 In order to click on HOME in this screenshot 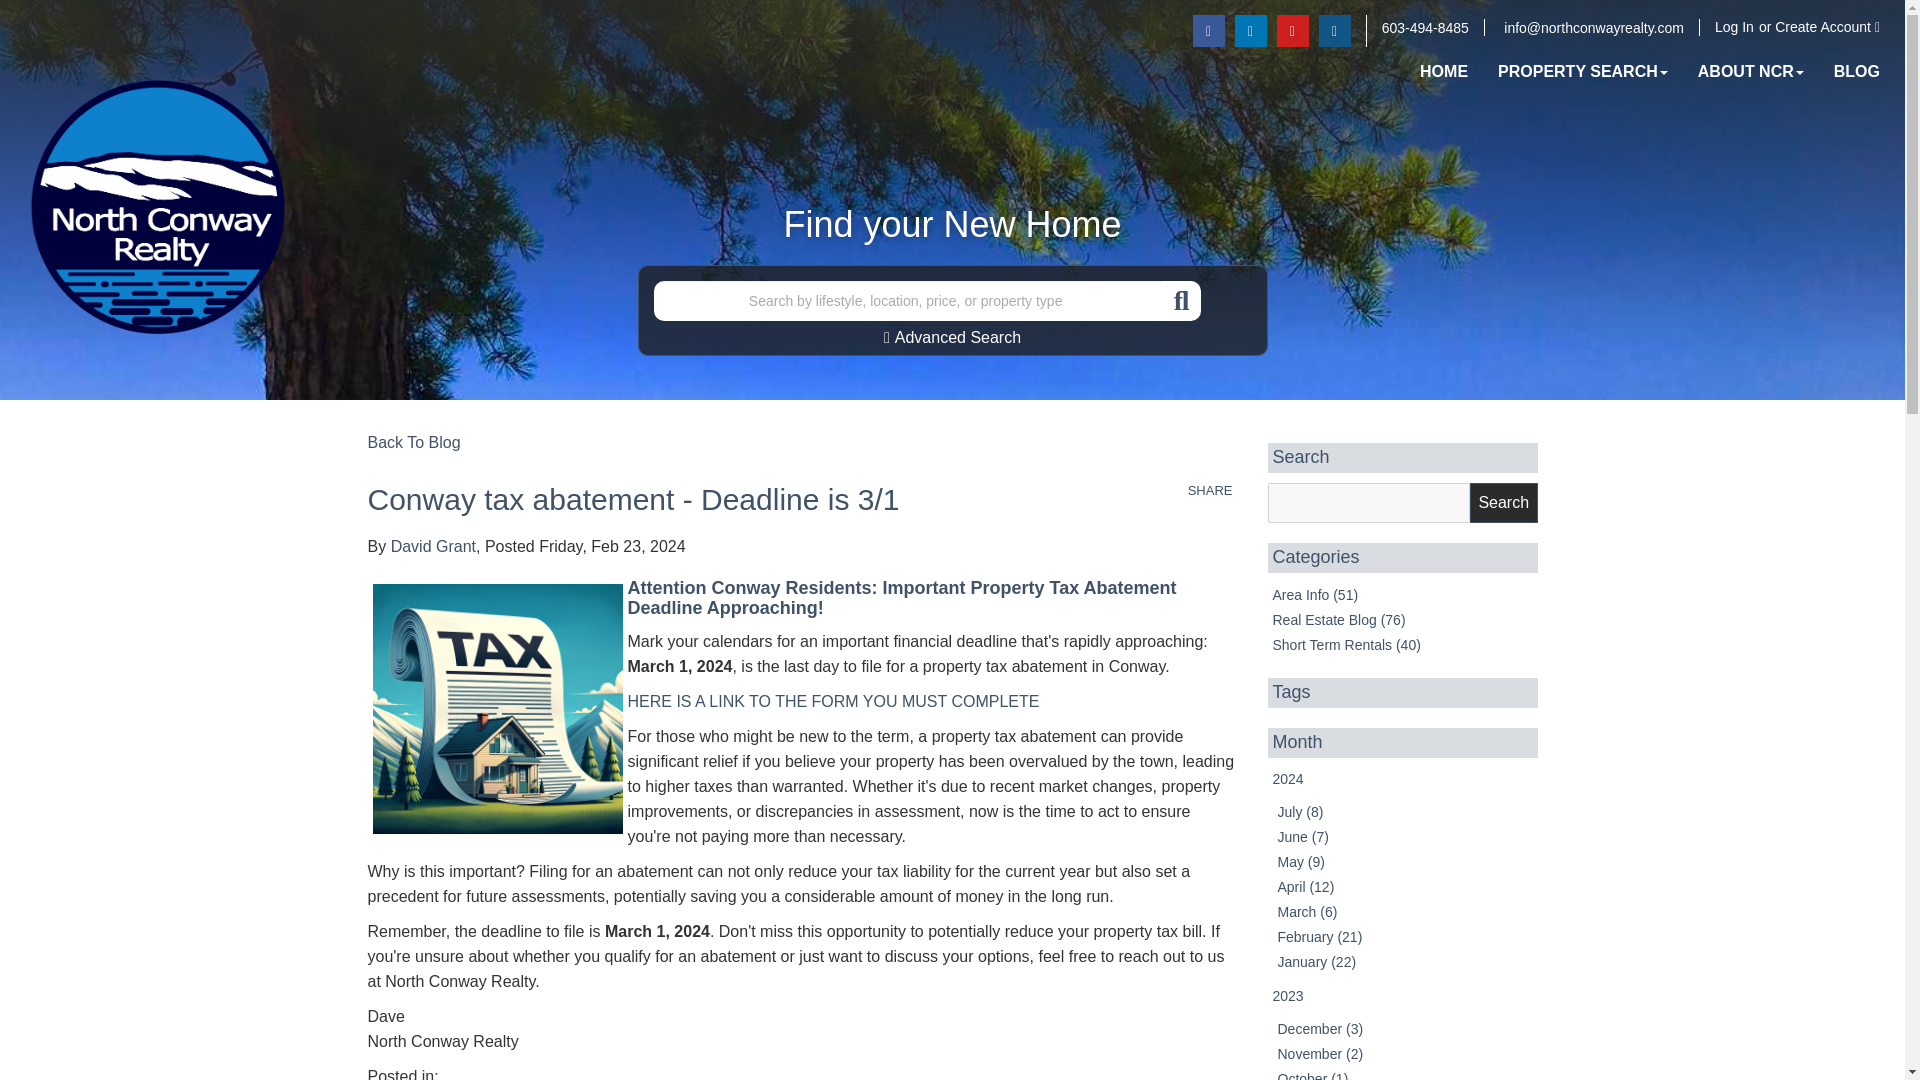, I will do `click(1444, 72)`.